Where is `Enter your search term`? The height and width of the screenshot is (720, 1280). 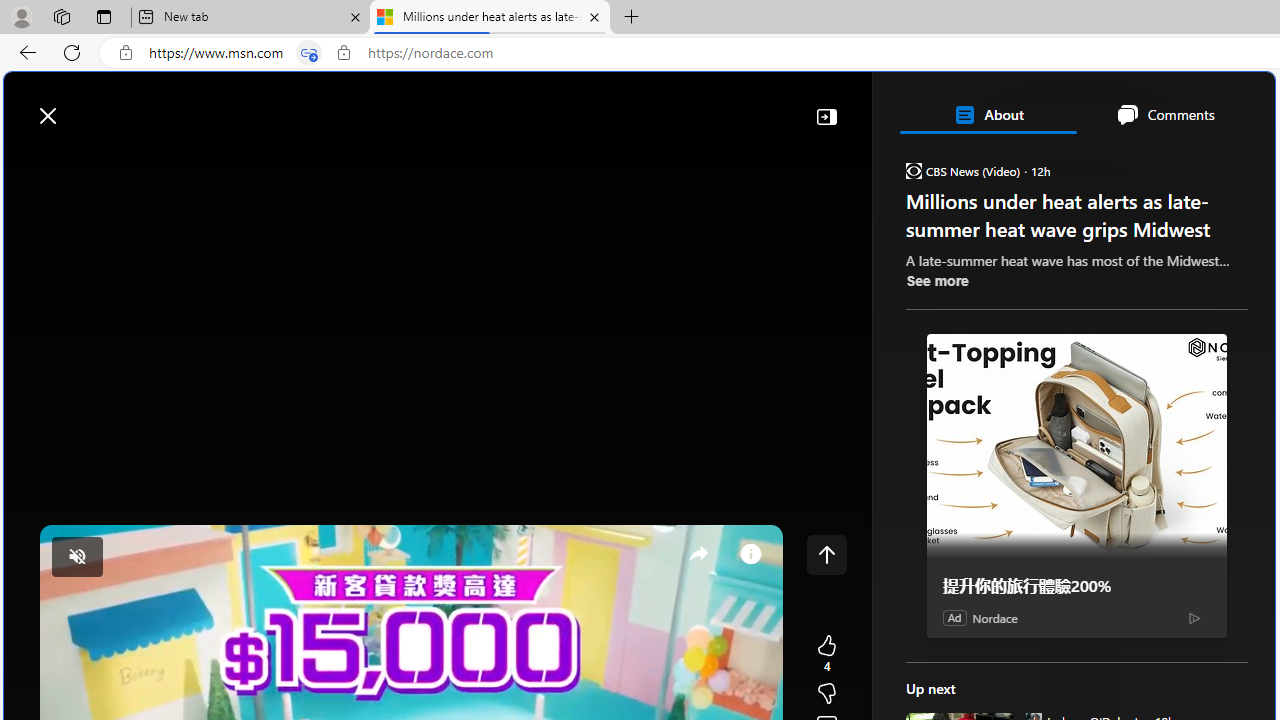
Enter your search term is located at coordinates (644, 106).